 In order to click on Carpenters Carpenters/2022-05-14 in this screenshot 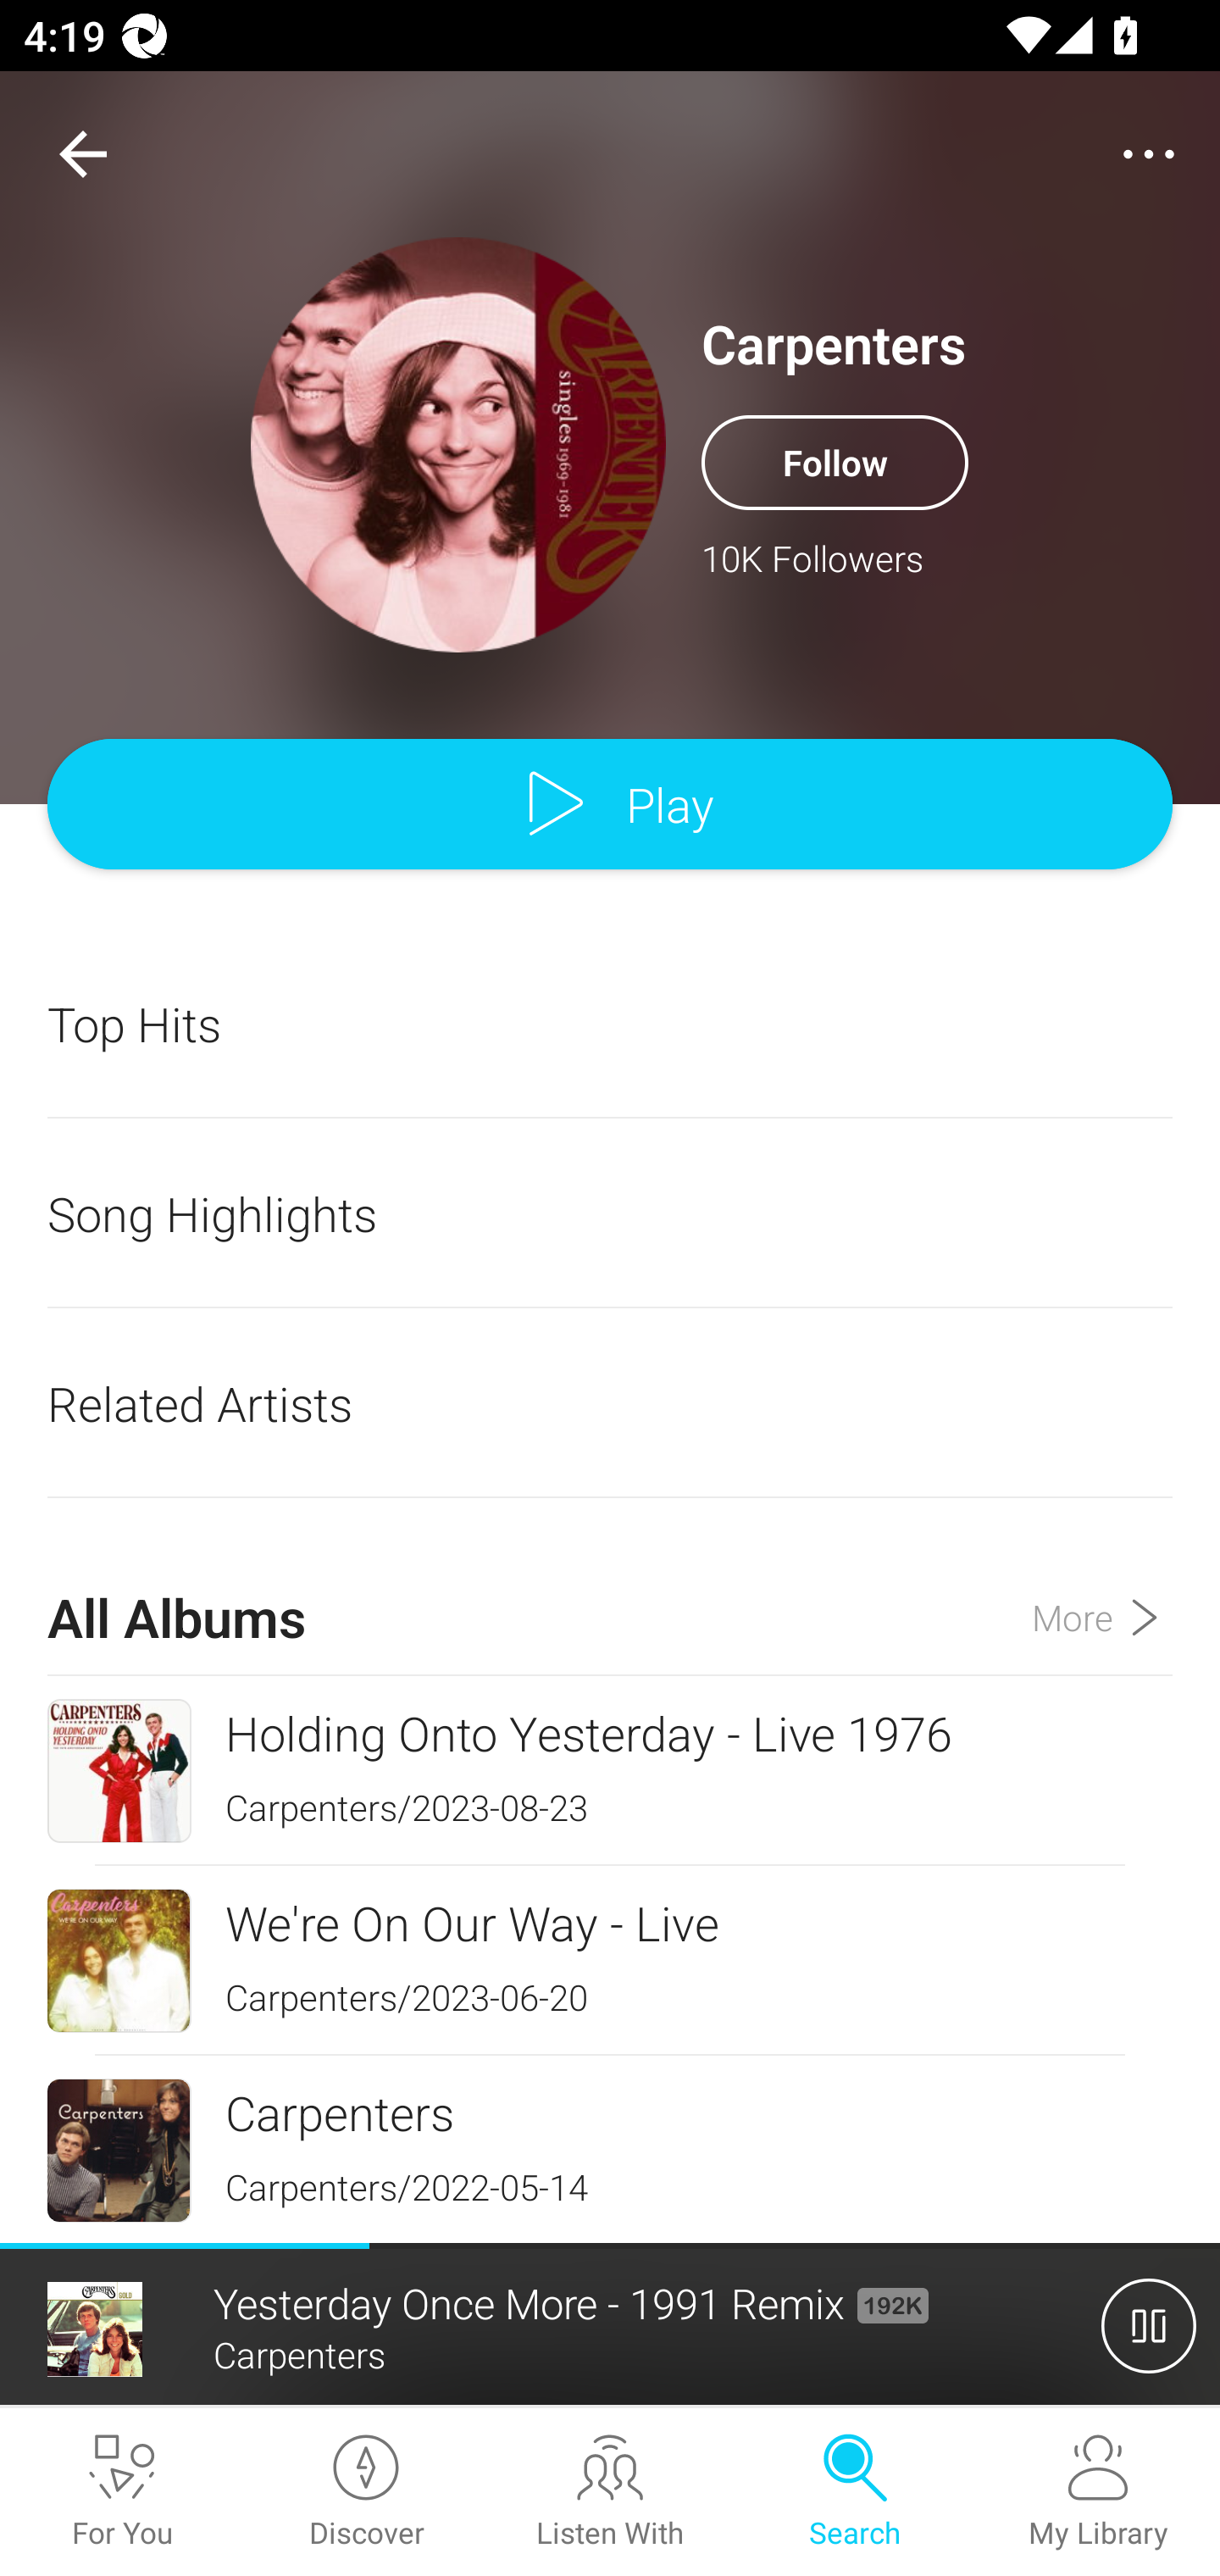, I will do `click(610, 2149)`.